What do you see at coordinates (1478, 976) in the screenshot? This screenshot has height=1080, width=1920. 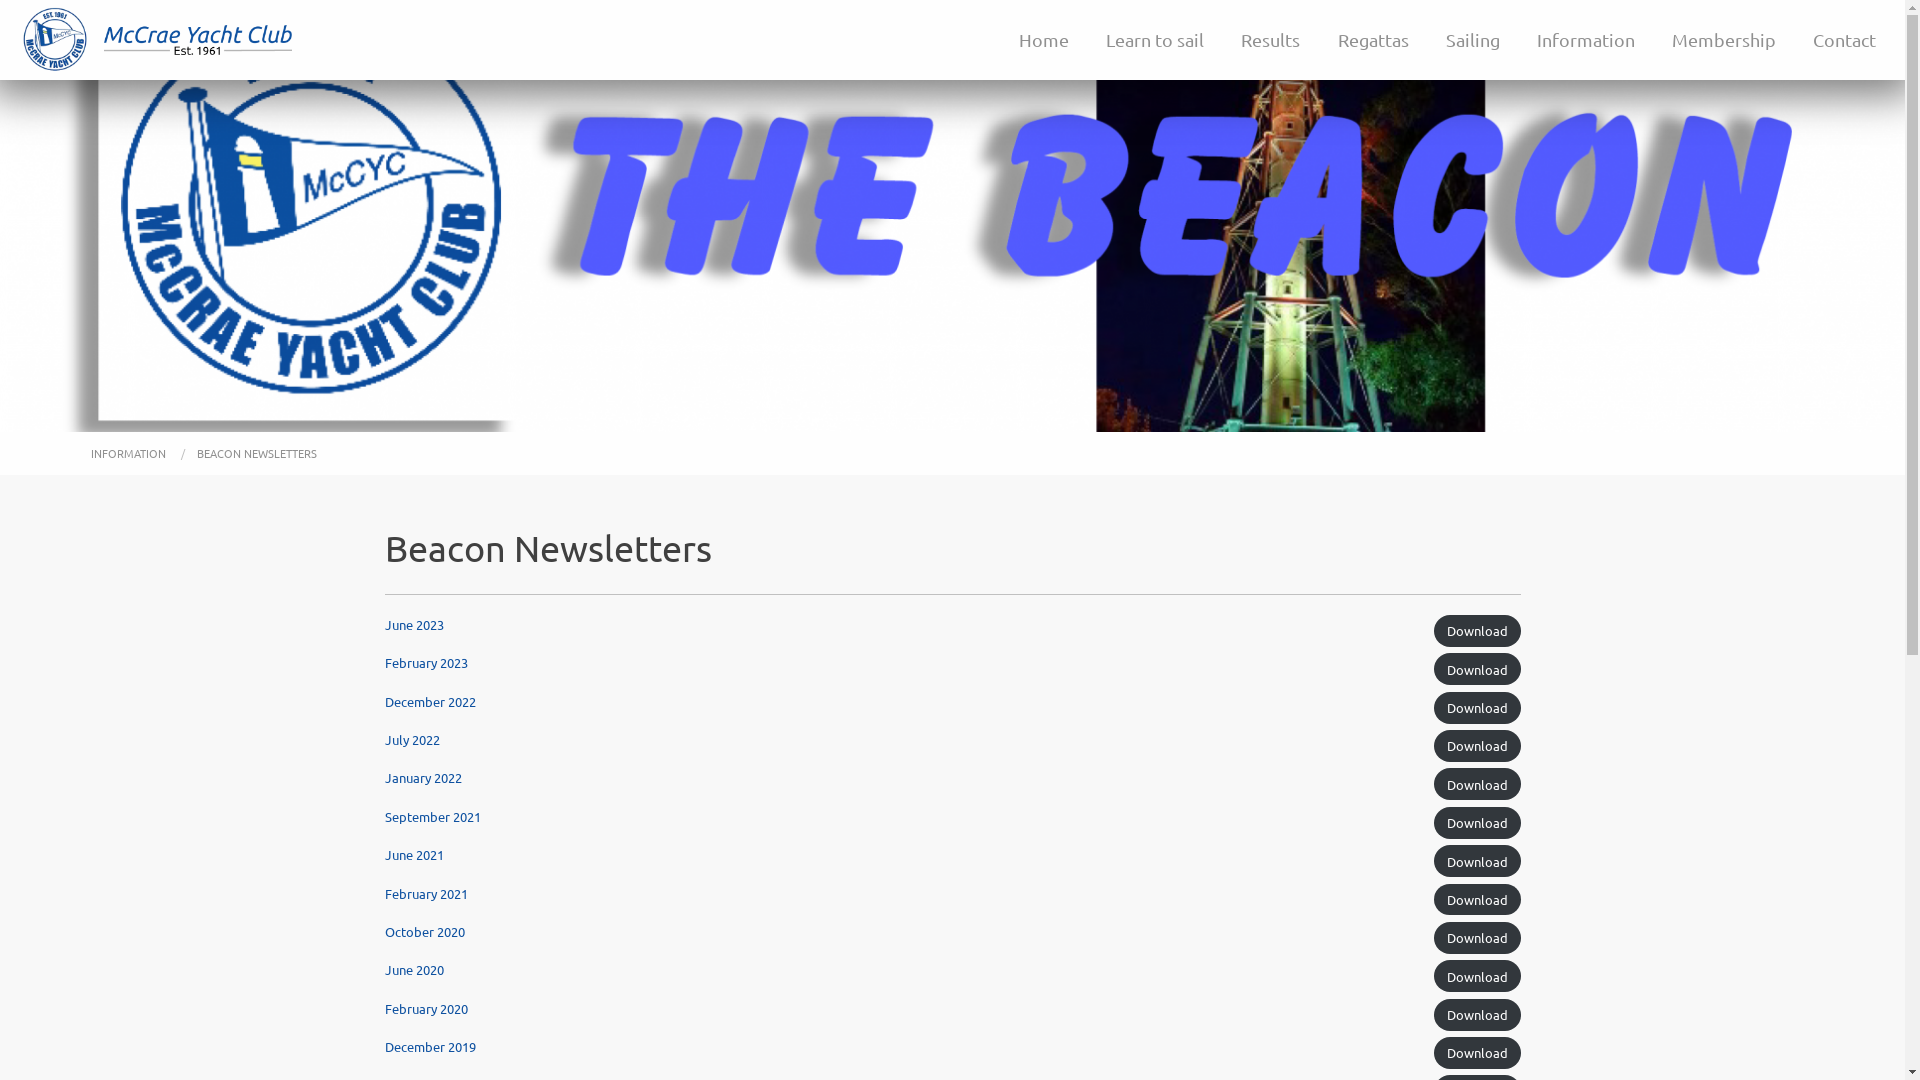 I see `Download` at bounding box center [1478, 976].